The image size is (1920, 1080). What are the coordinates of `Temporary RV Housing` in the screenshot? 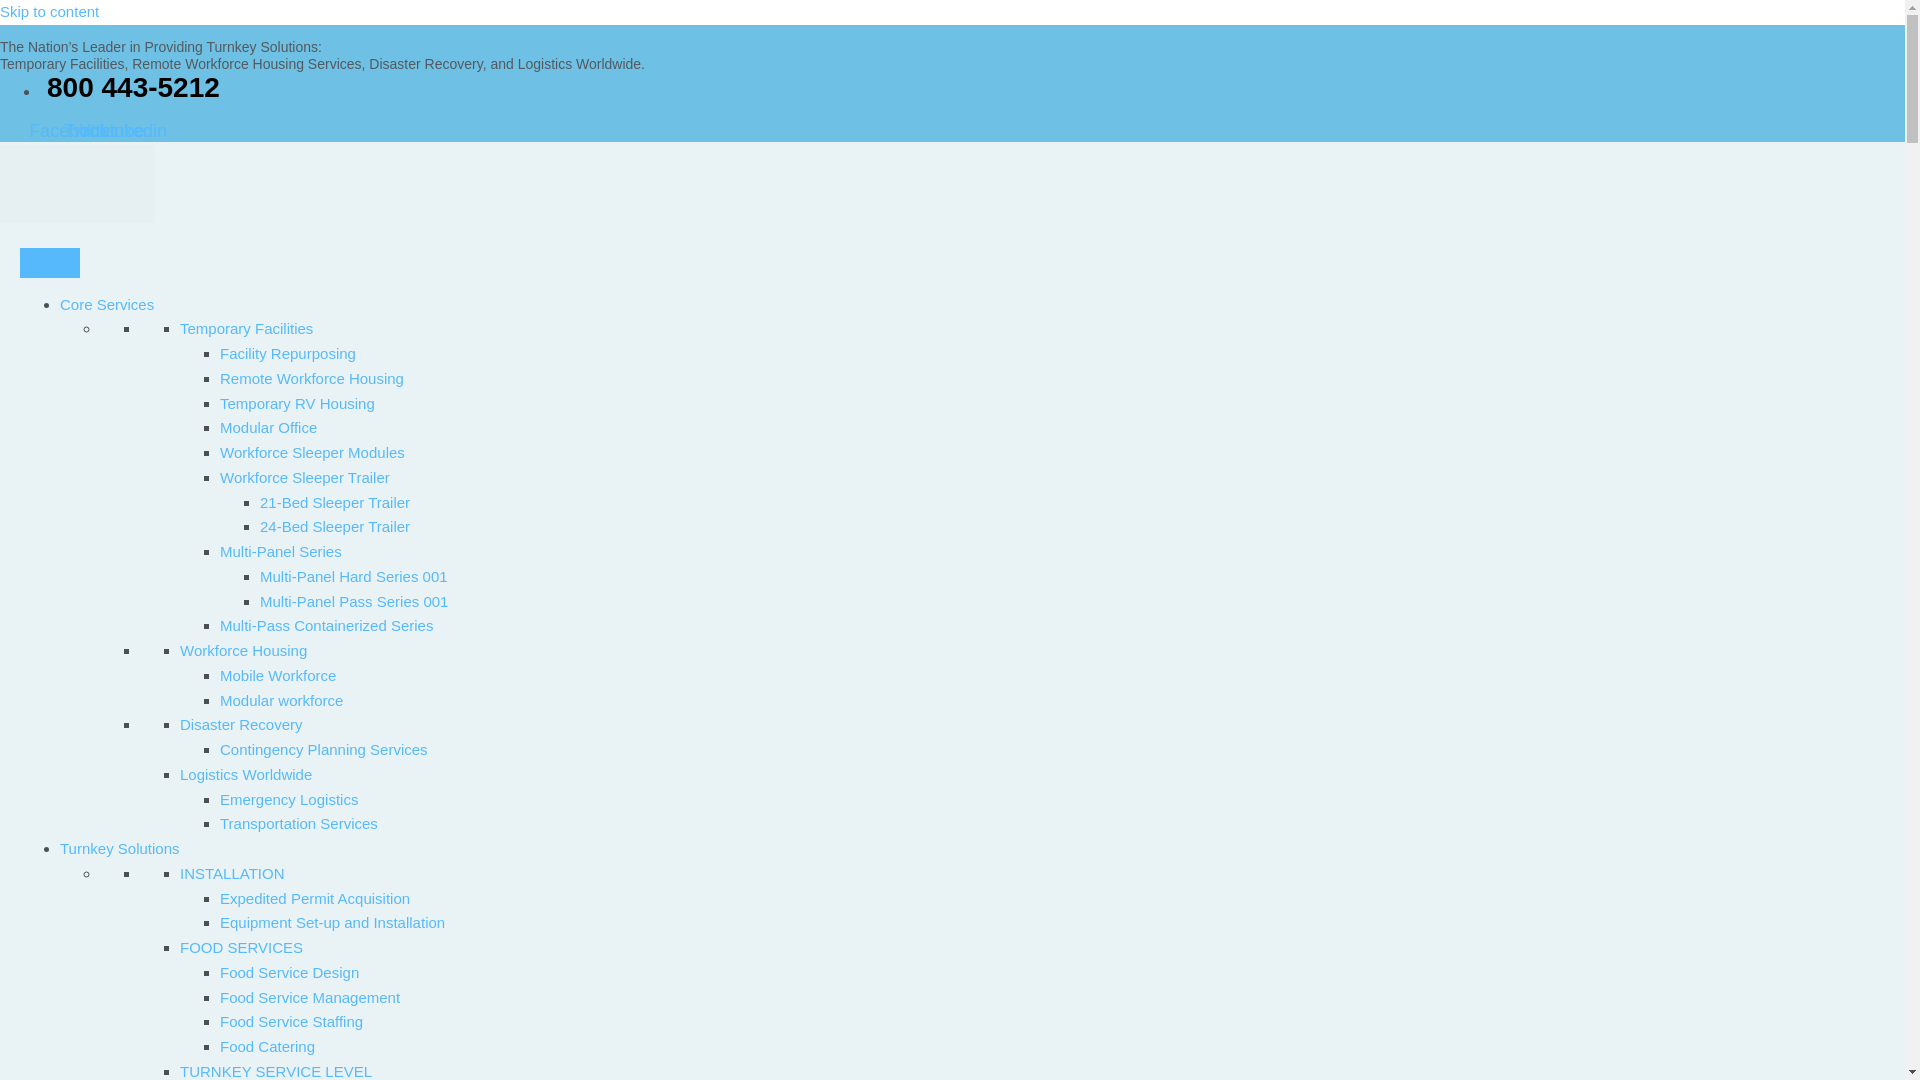 It's located at (297, 403).